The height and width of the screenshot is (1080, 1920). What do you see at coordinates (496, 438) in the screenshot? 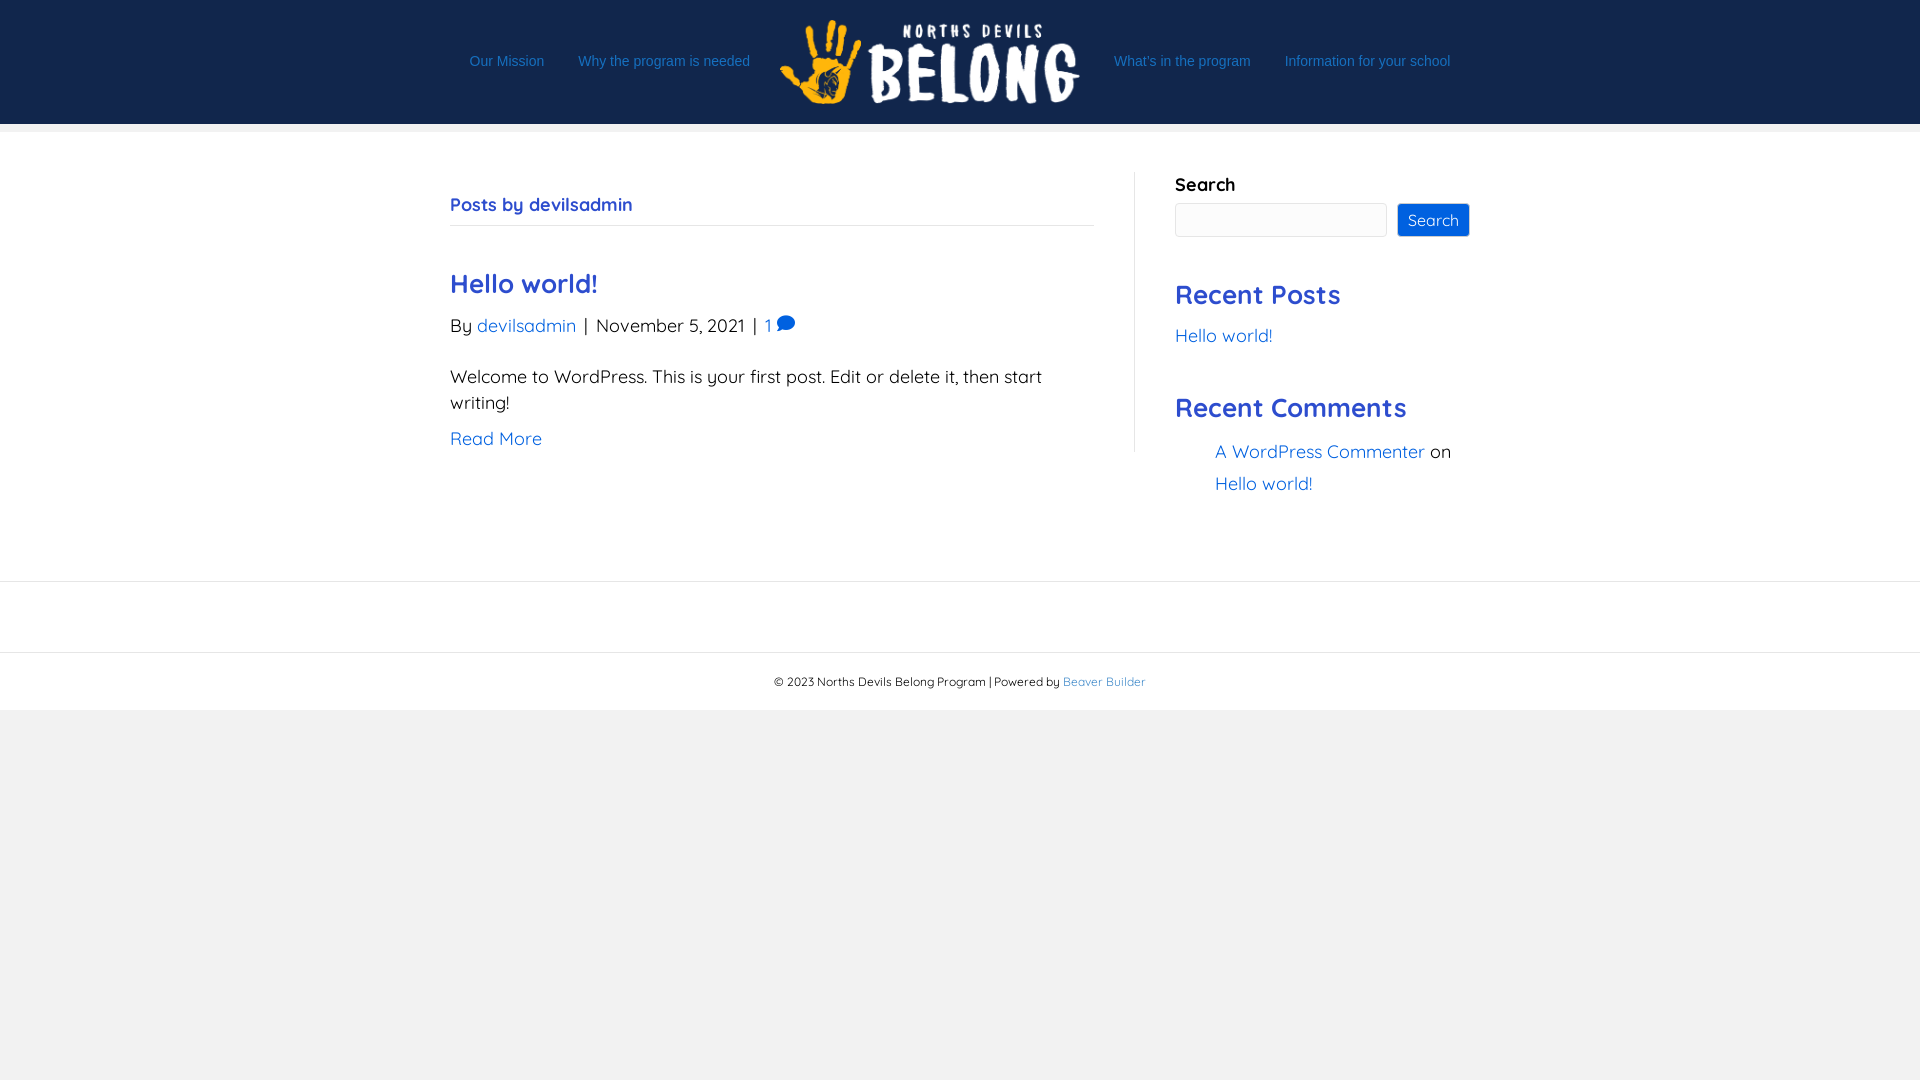
I see `Read More` at bounding box center [496, 438].